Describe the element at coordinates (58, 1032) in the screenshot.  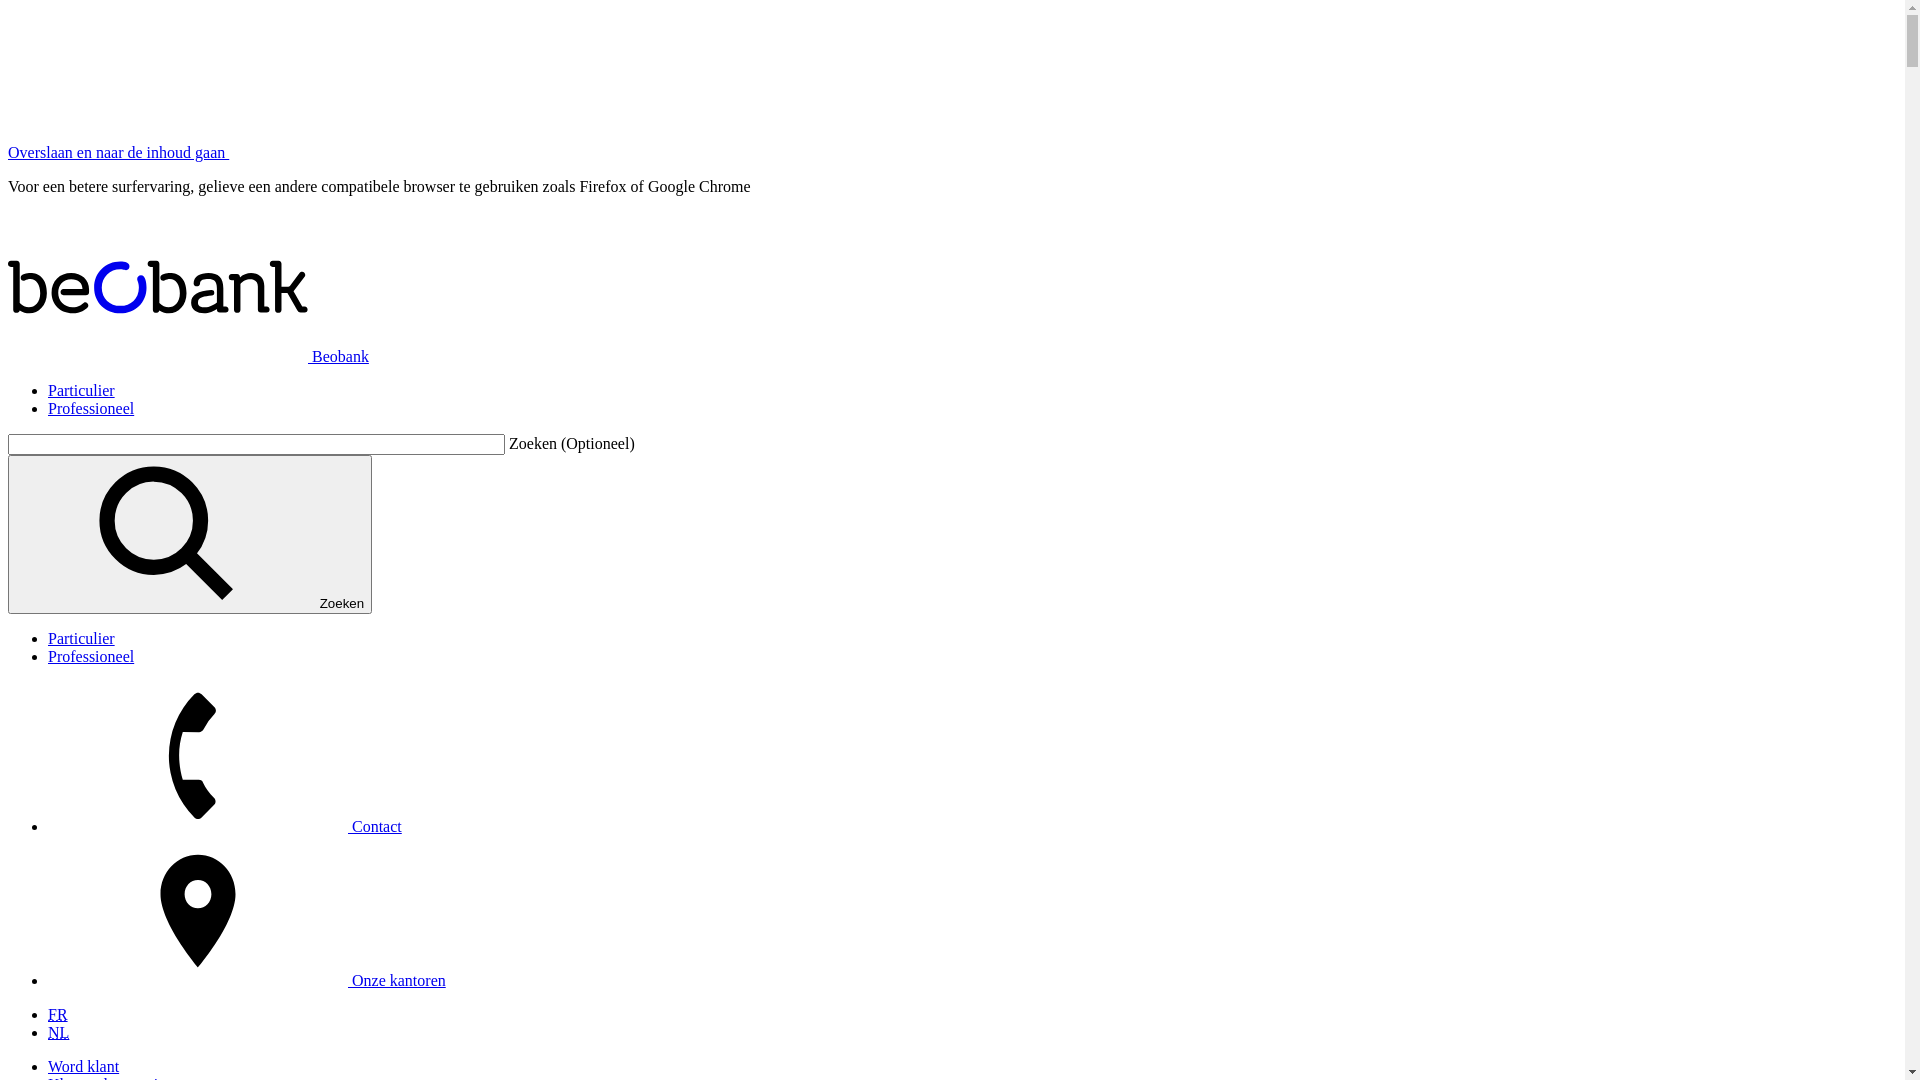
I see `NL` at that location.